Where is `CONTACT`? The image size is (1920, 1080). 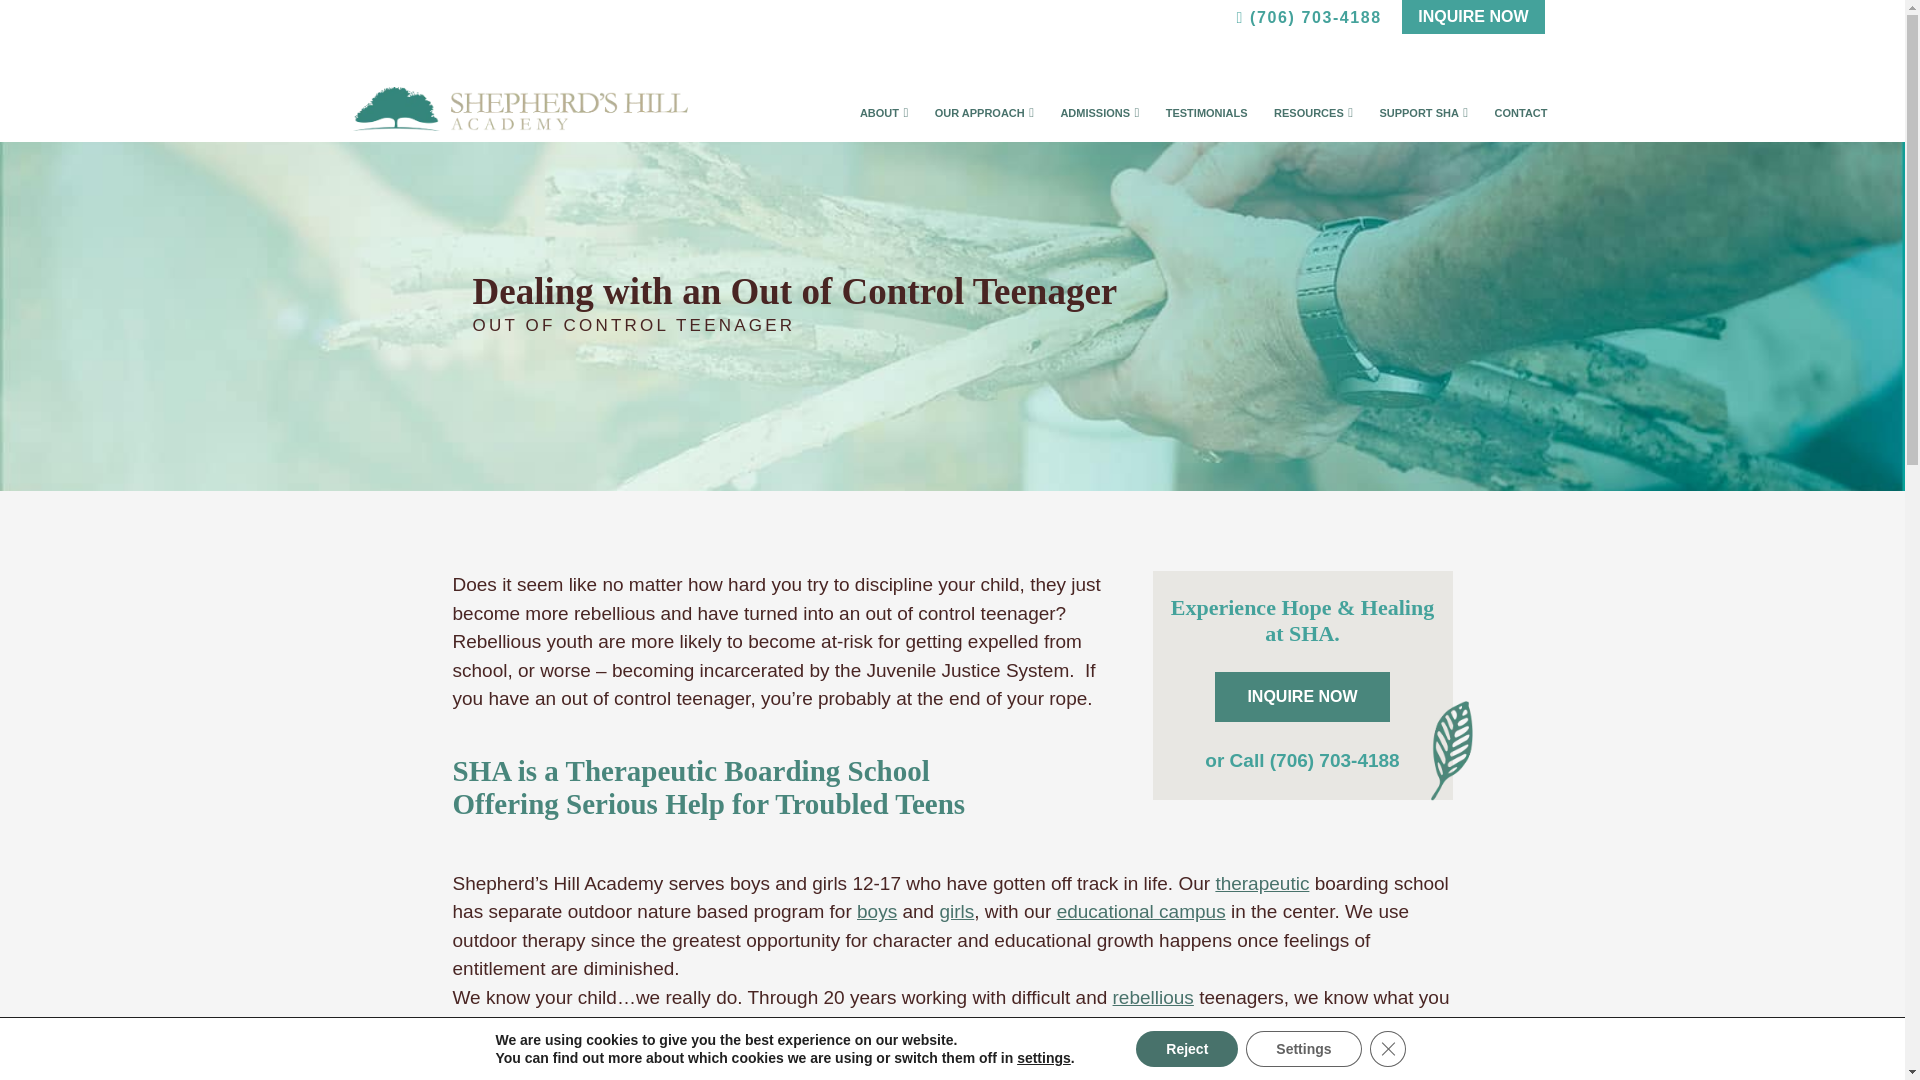
CONTACT is located at coordinates (1521, 120).